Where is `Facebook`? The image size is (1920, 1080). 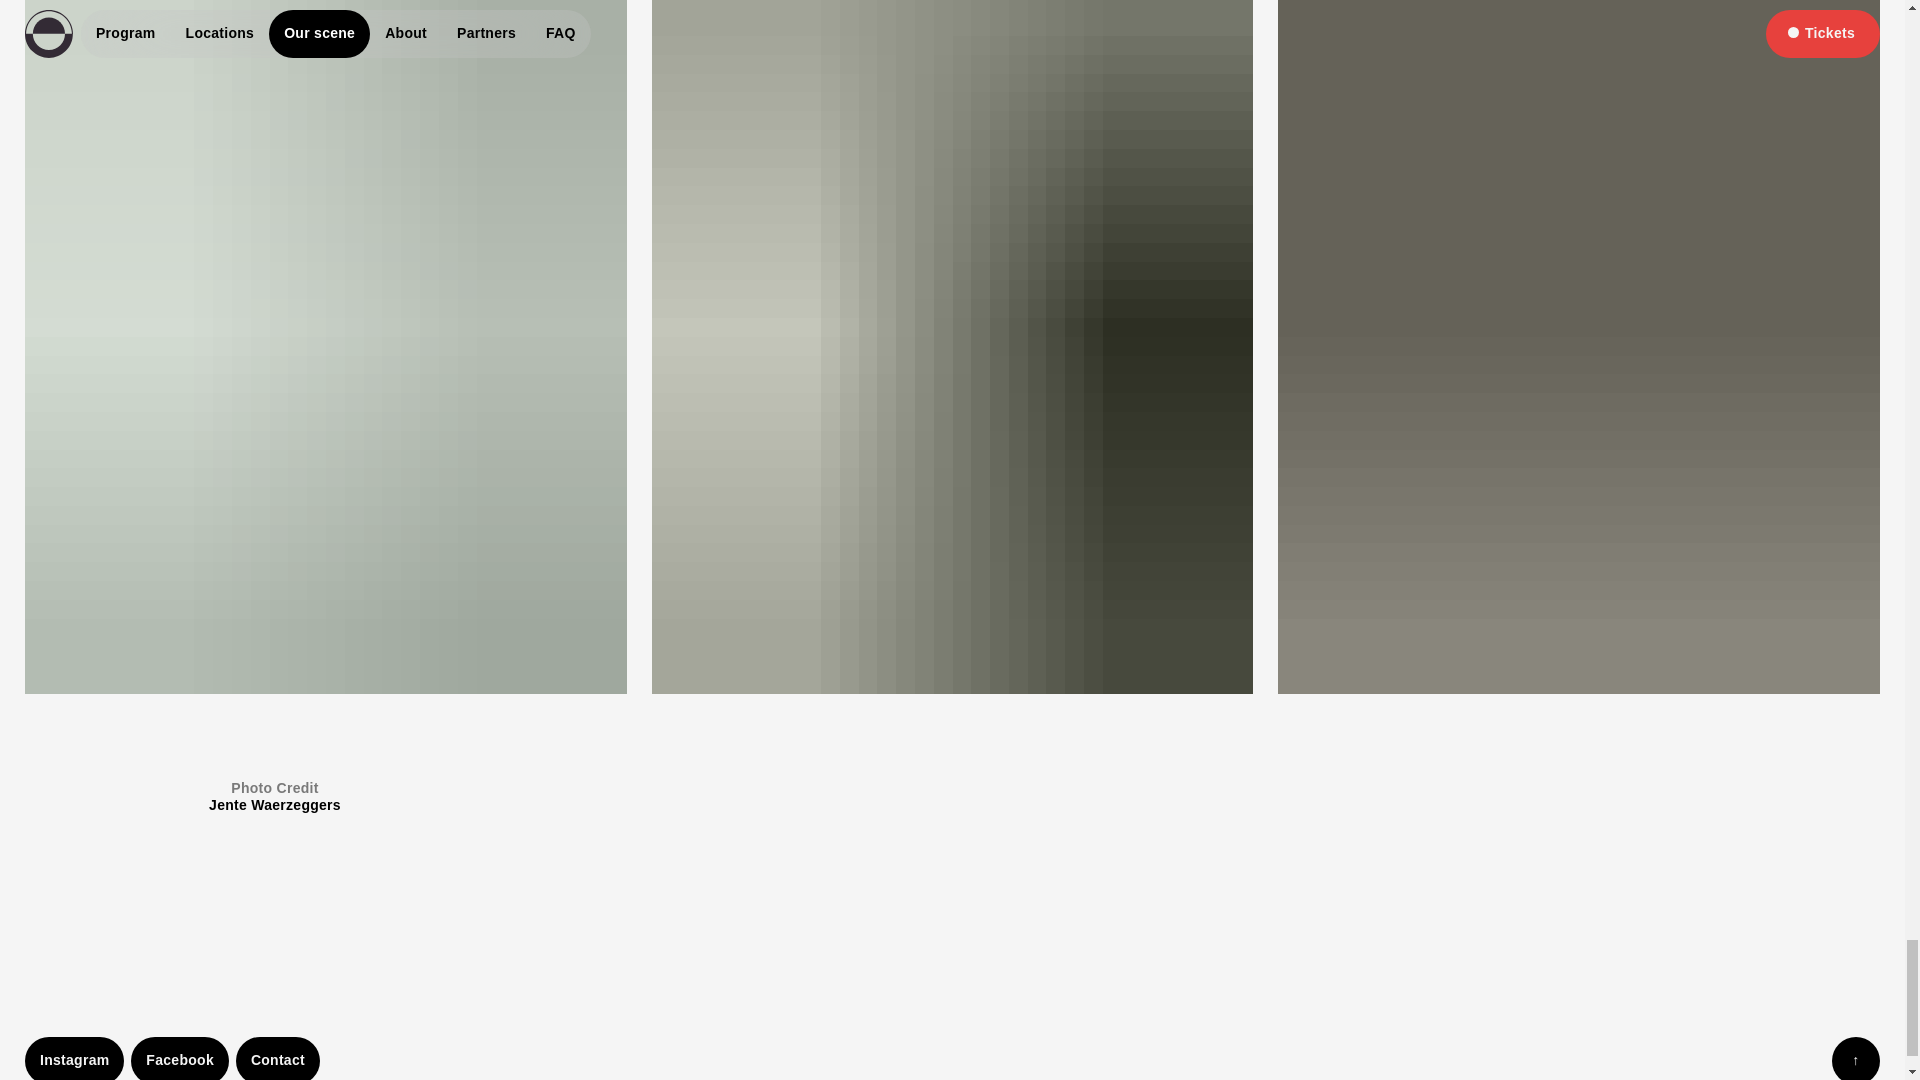
Facebook is located at coordinates (179, 1058).